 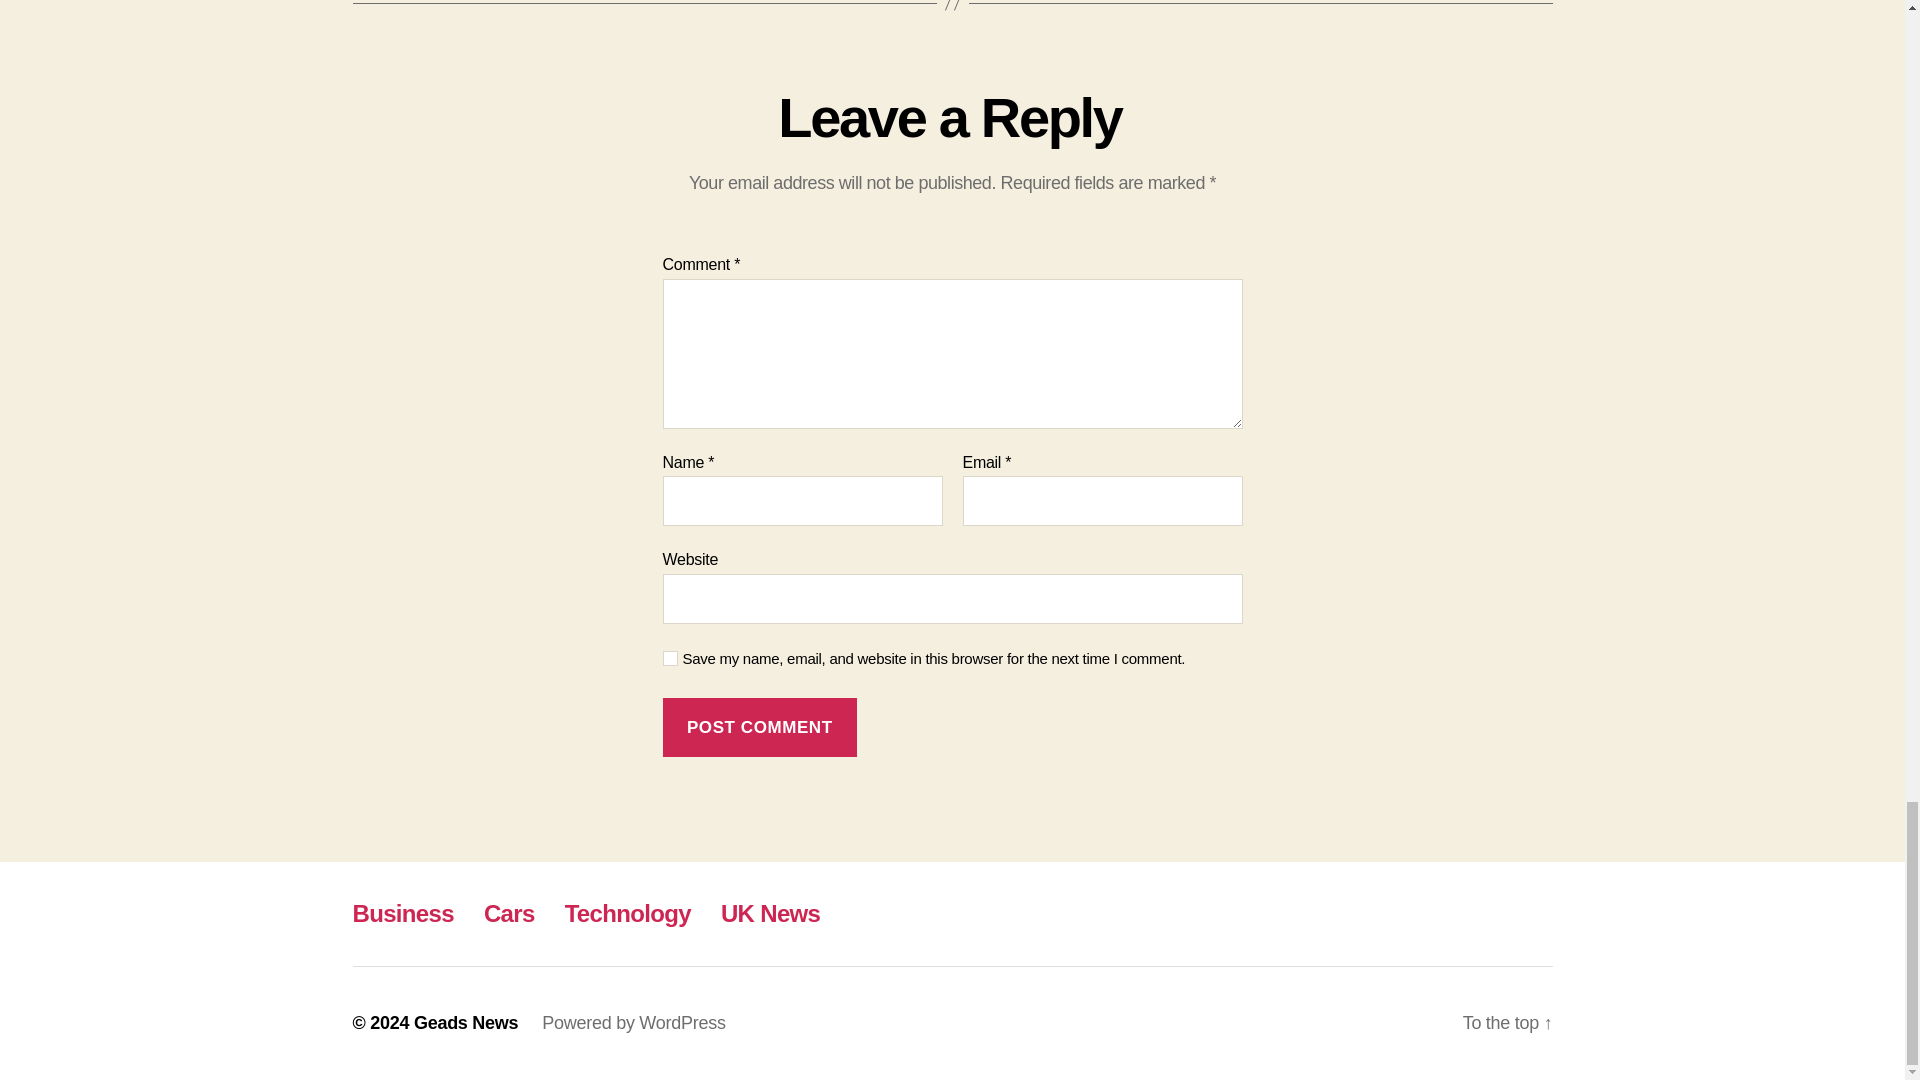 What do you see at coordinates (770, 912) in the screenshot?
I see `UK News` at bounding box center [770, 912].